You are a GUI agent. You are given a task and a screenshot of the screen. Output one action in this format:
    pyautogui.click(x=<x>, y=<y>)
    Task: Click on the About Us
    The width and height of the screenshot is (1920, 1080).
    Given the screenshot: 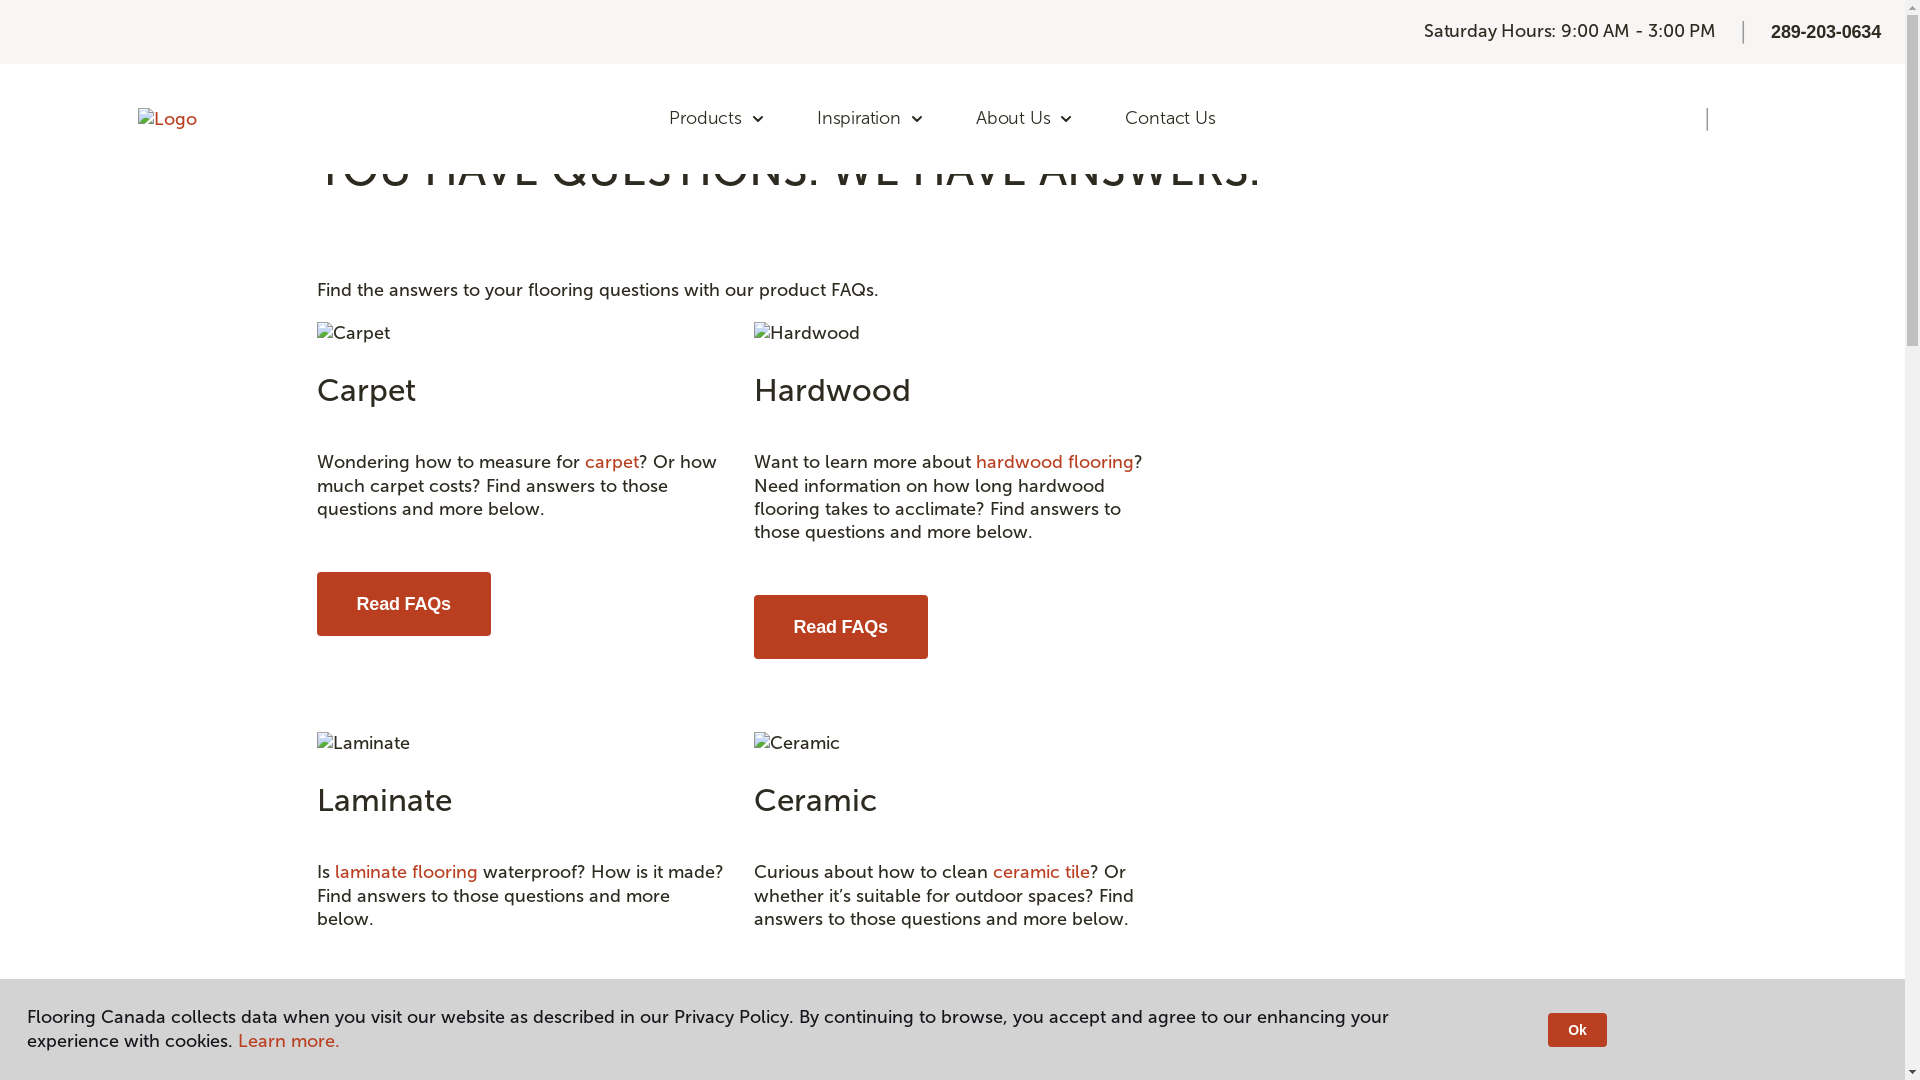 What is the action you would take?
    pyautogui.click(x=1026, y=119)
    